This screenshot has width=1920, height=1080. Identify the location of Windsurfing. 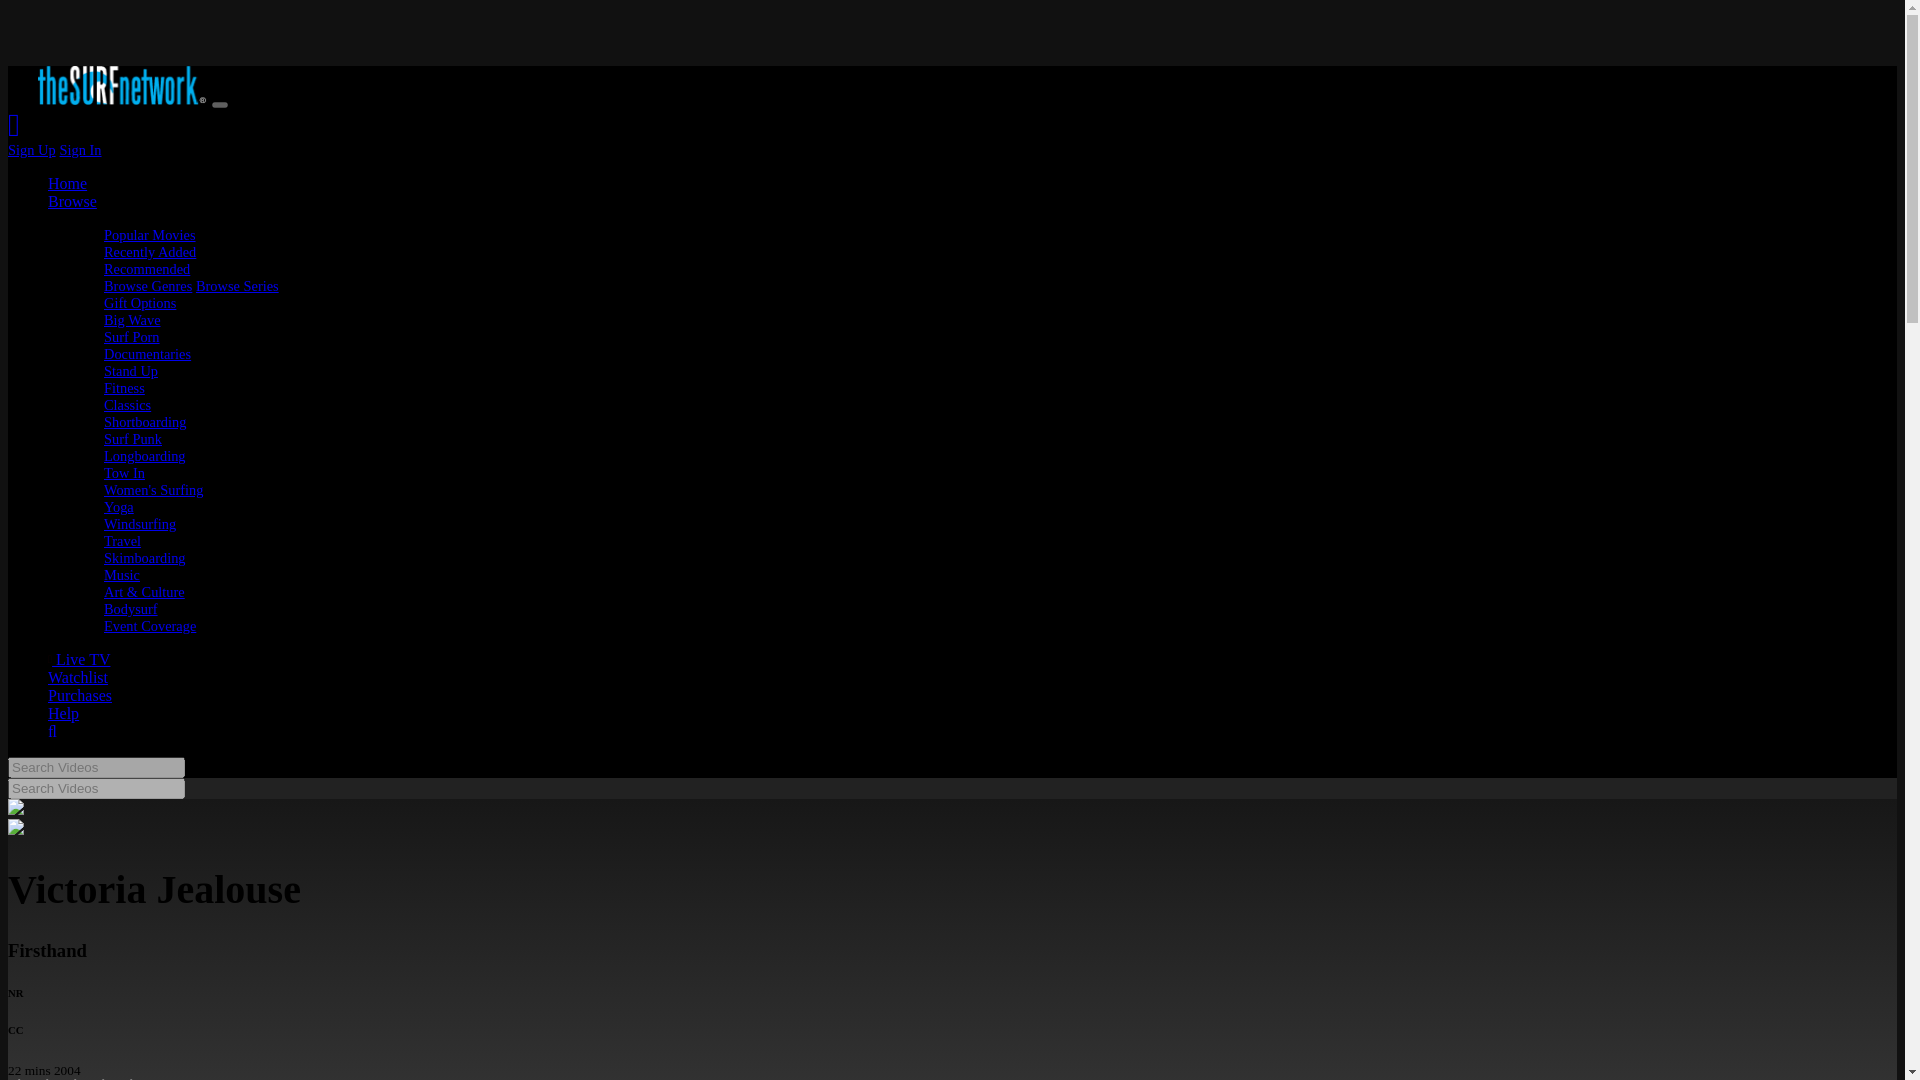
(140, 524).